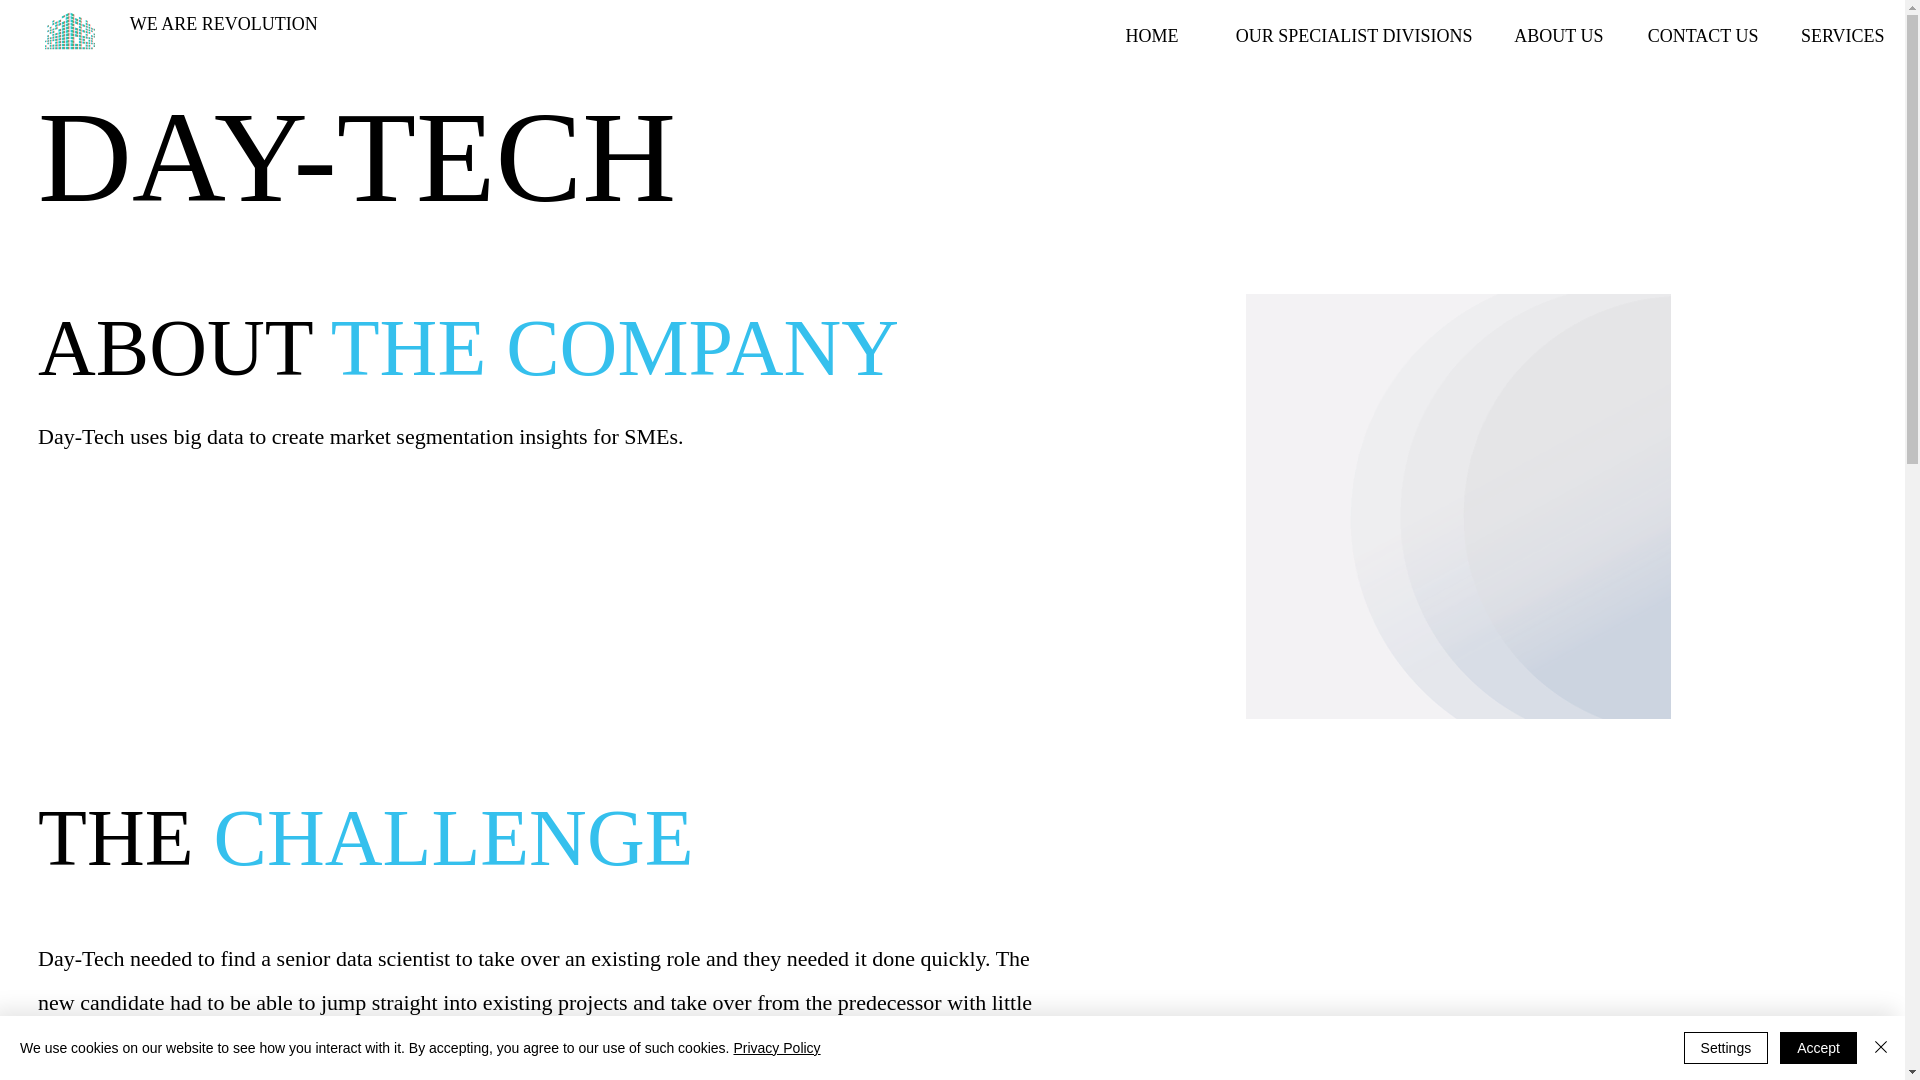 The width and height of the screenshot is (1920, 1080). Describe the element at coordinates (1726, 1048) in the screenshot. I see `Settings` at that location.